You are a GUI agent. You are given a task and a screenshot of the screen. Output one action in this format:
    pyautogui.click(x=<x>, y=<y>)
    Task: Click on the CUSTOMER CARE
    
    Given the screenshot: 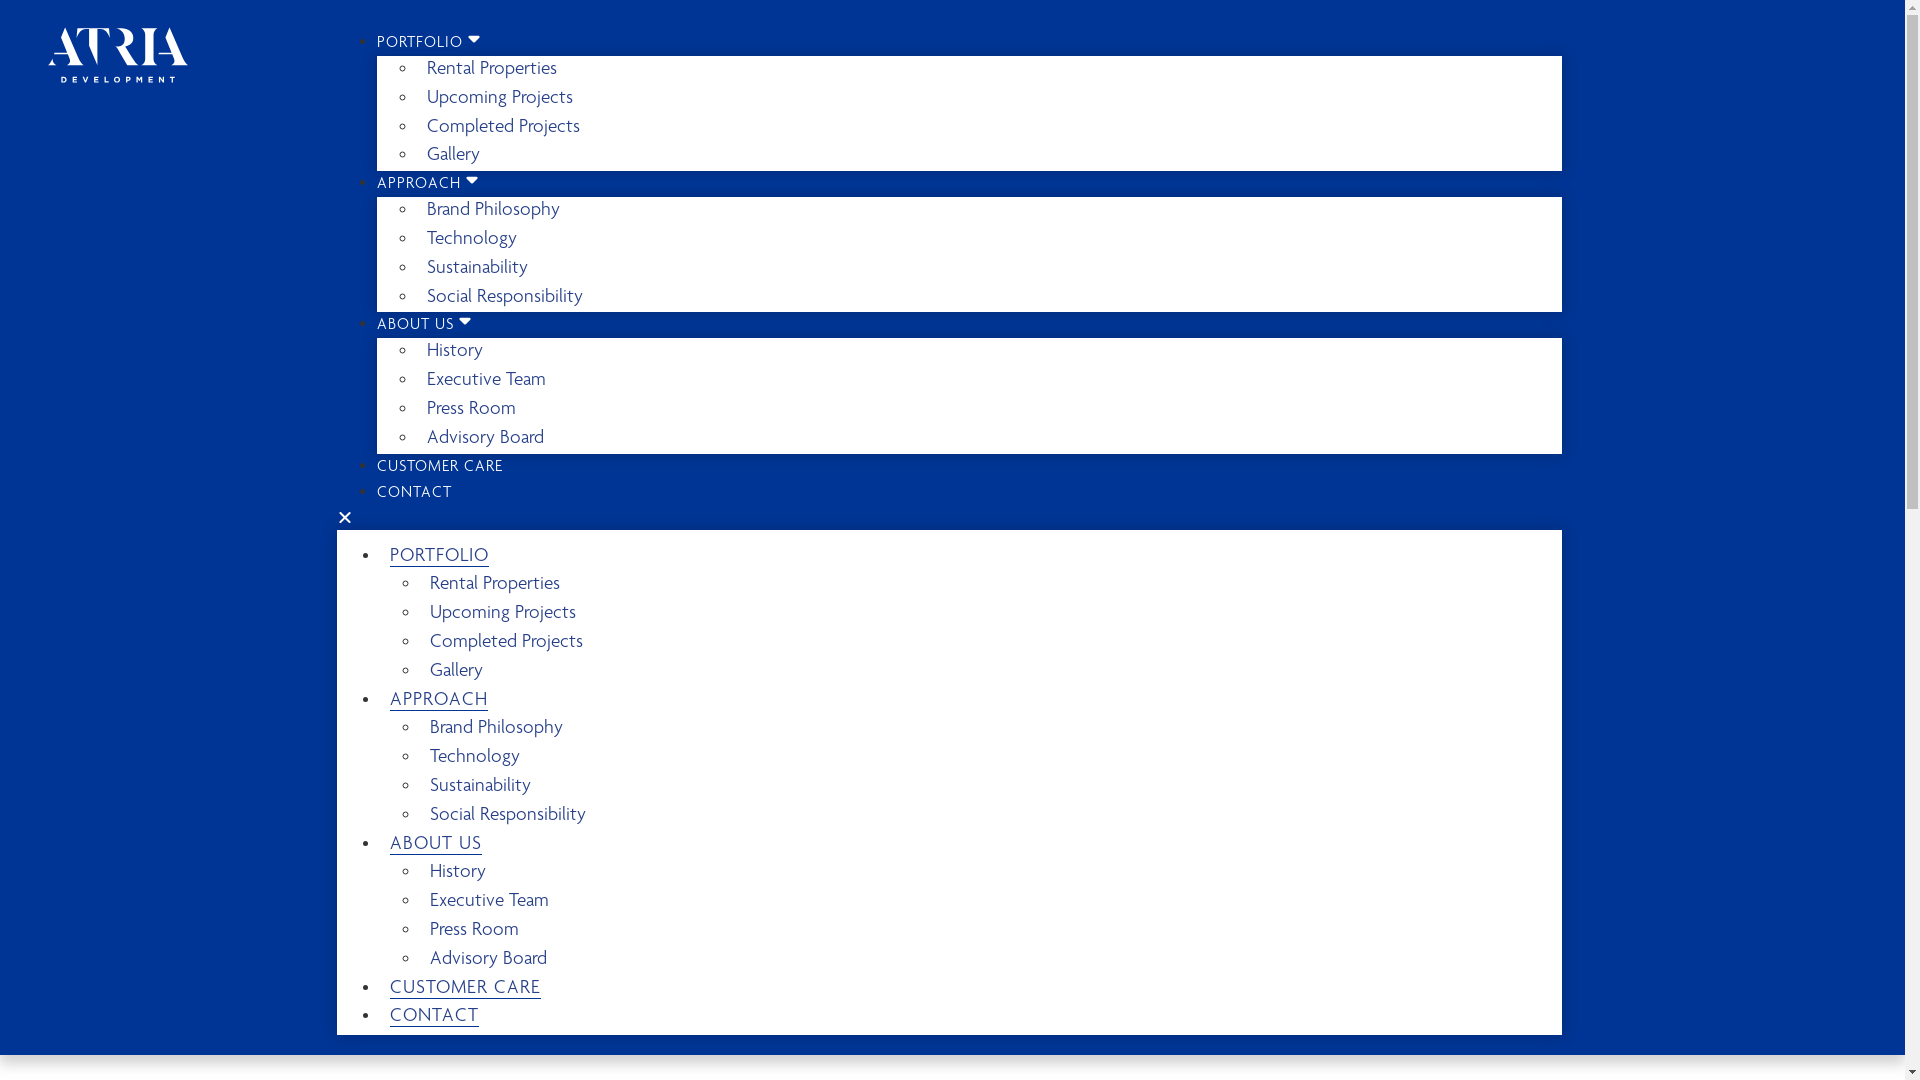 What is the action you would take?
    pyautogui.click(x=466, y=988)
    